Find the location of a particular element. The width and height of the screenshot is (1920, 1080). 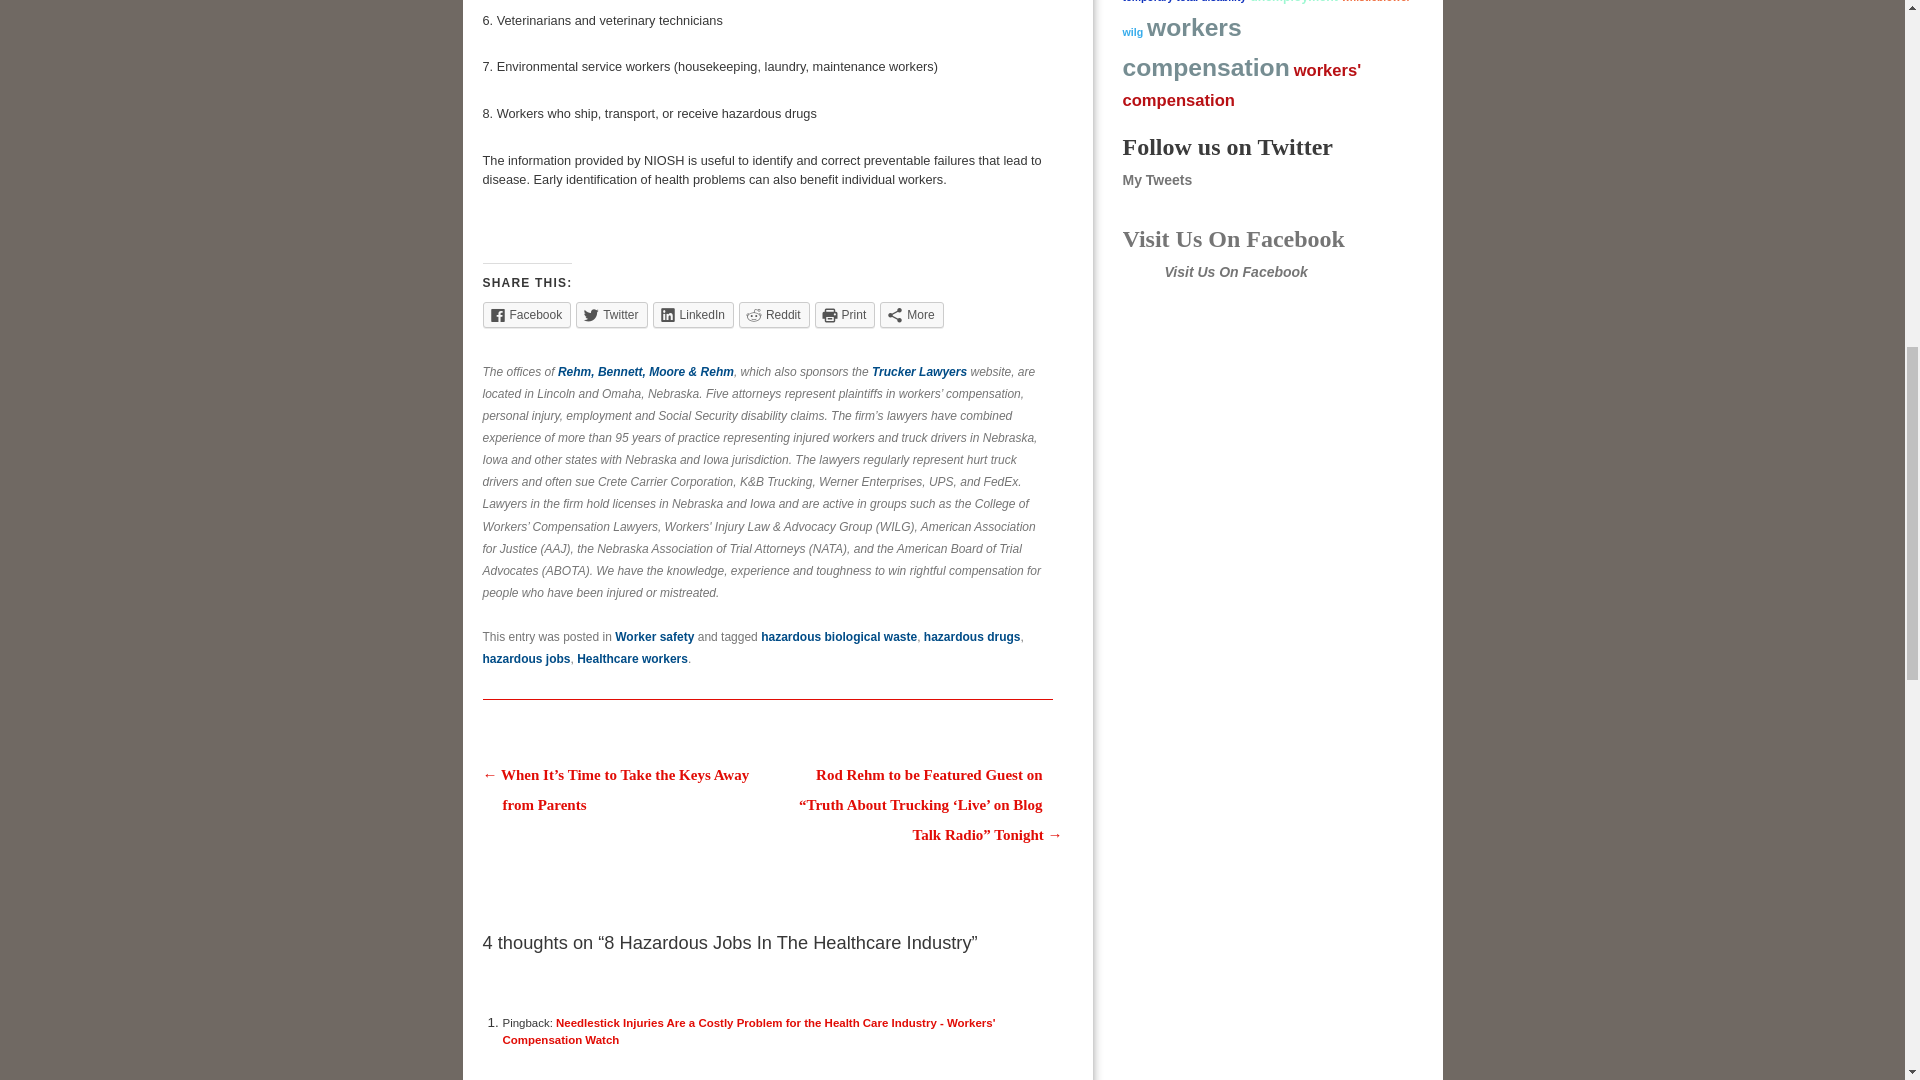

Trucker Lawyers is located at coordinates (919, 372).